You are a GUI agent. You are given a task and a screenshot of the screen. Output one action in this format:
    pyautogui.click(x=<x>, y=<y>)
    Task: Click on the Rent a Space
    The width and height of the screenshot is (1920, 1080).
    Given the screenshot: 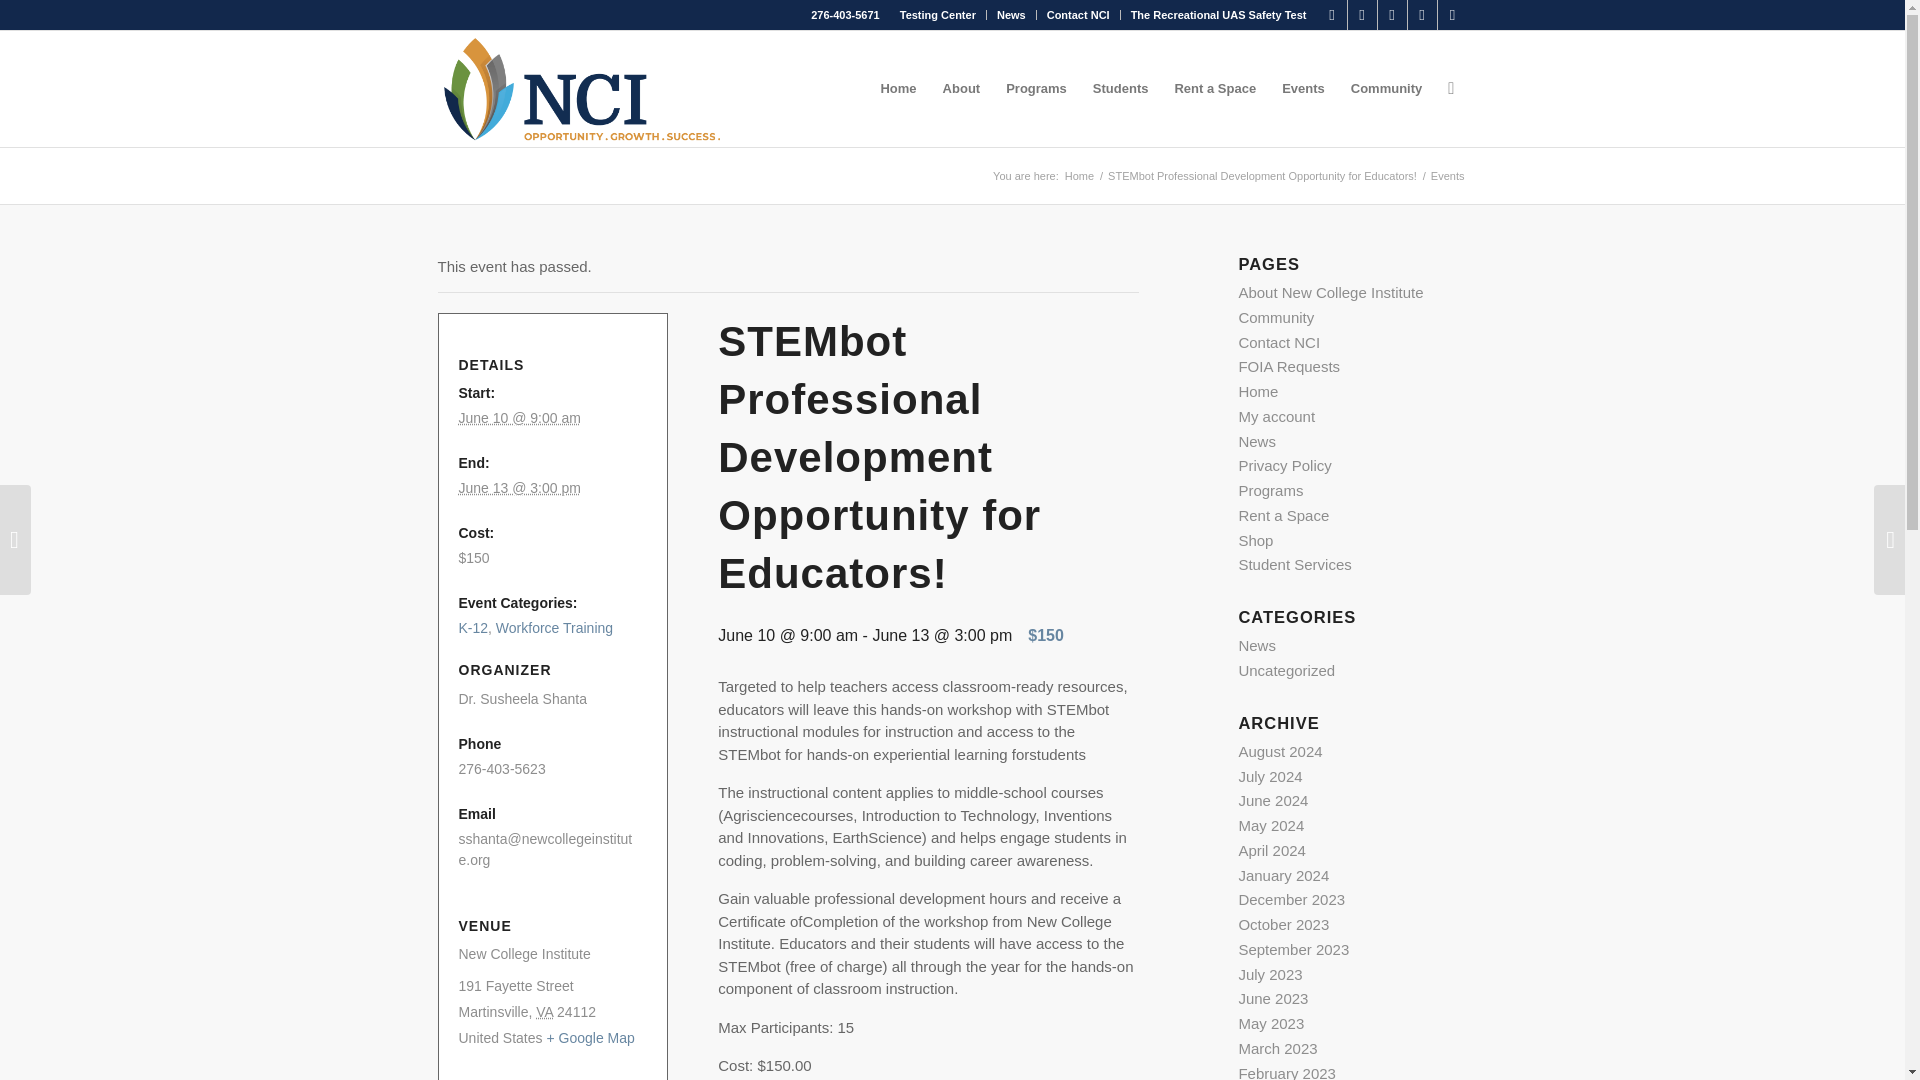 What is the action you would take?
    pyautogui.click(x=1215, y=88)
    